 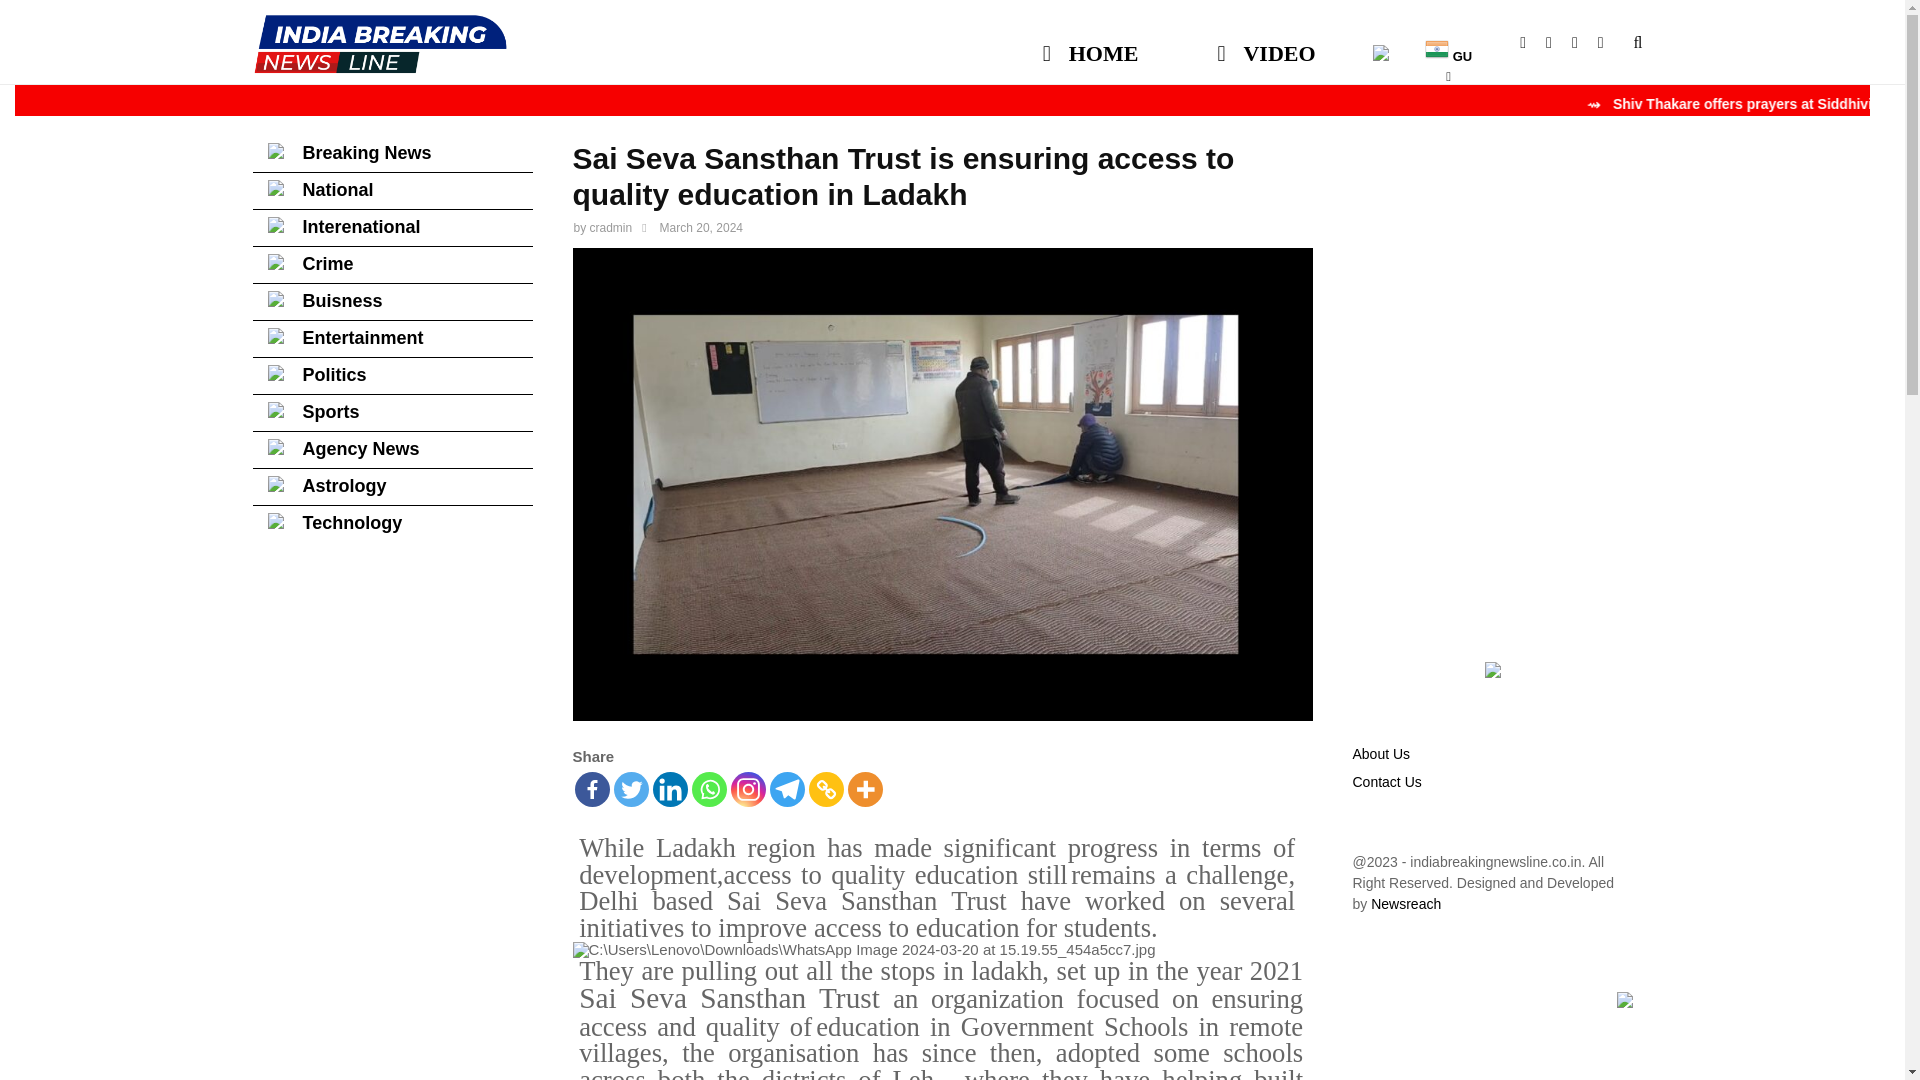 What do you see at coordinates (1610, 42) in the screenshot?
I see `Whatsapp` at bounding box center [1610, 42].